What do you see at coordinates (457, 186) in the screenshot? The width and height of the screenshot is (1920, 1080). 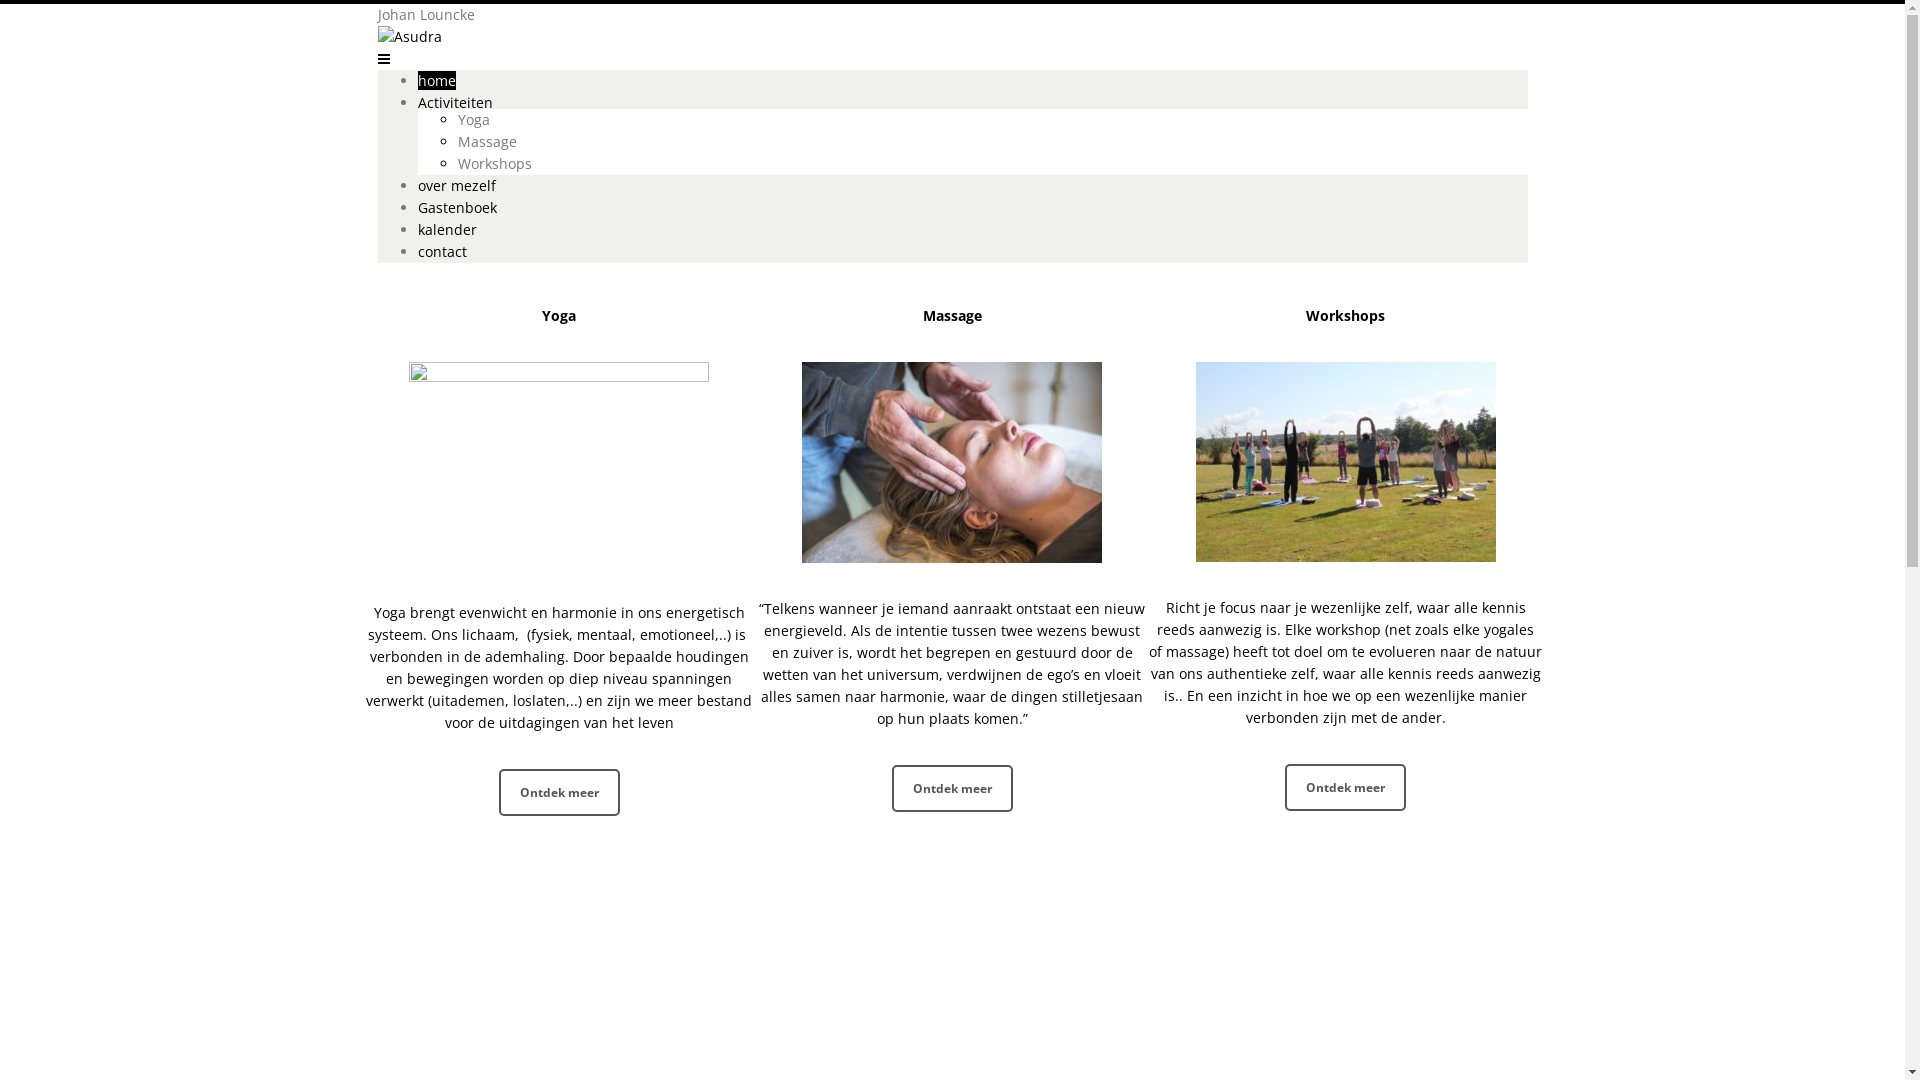 I see `over mezelf` at bounding box center [457, 186].